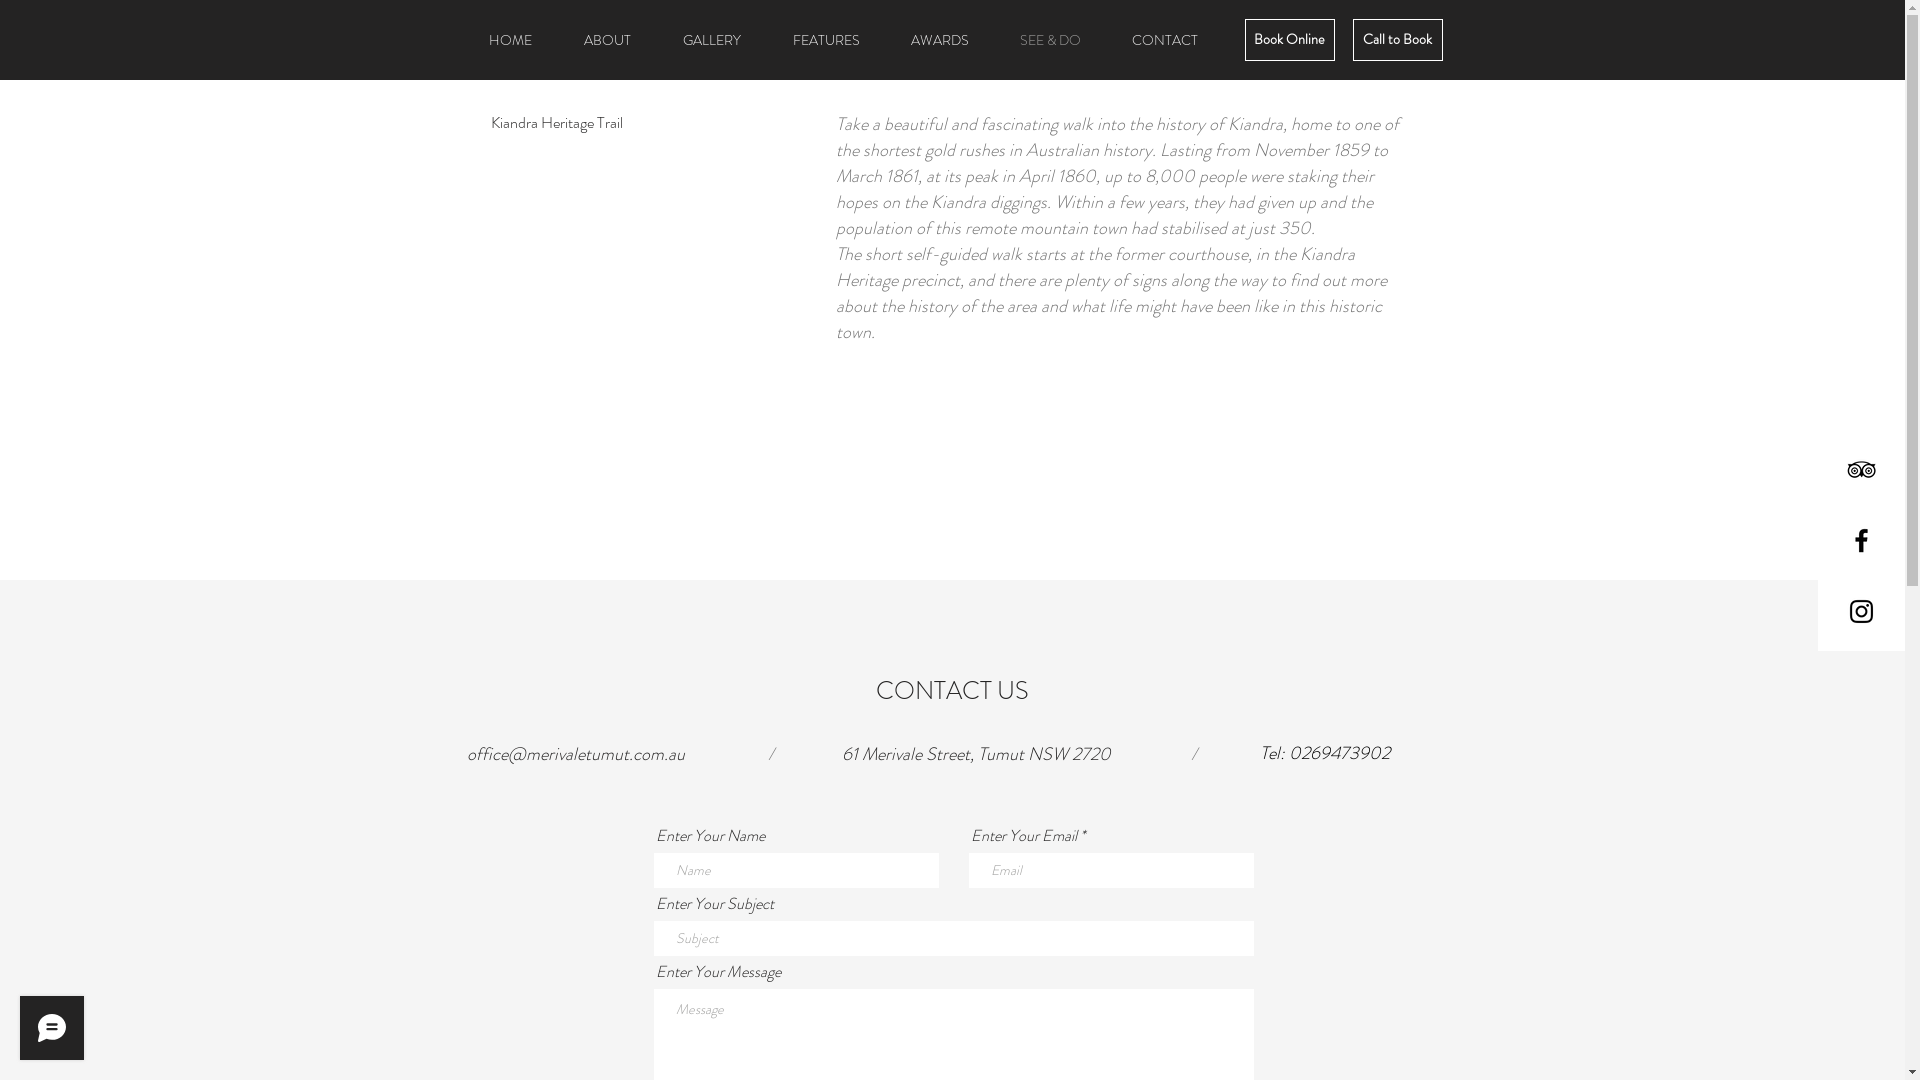 This screenshot has width=1920, height=1080. Describe the element at coordinates (1325, 754) in the screenshot. I see `Tel: 0269473902` at that location.